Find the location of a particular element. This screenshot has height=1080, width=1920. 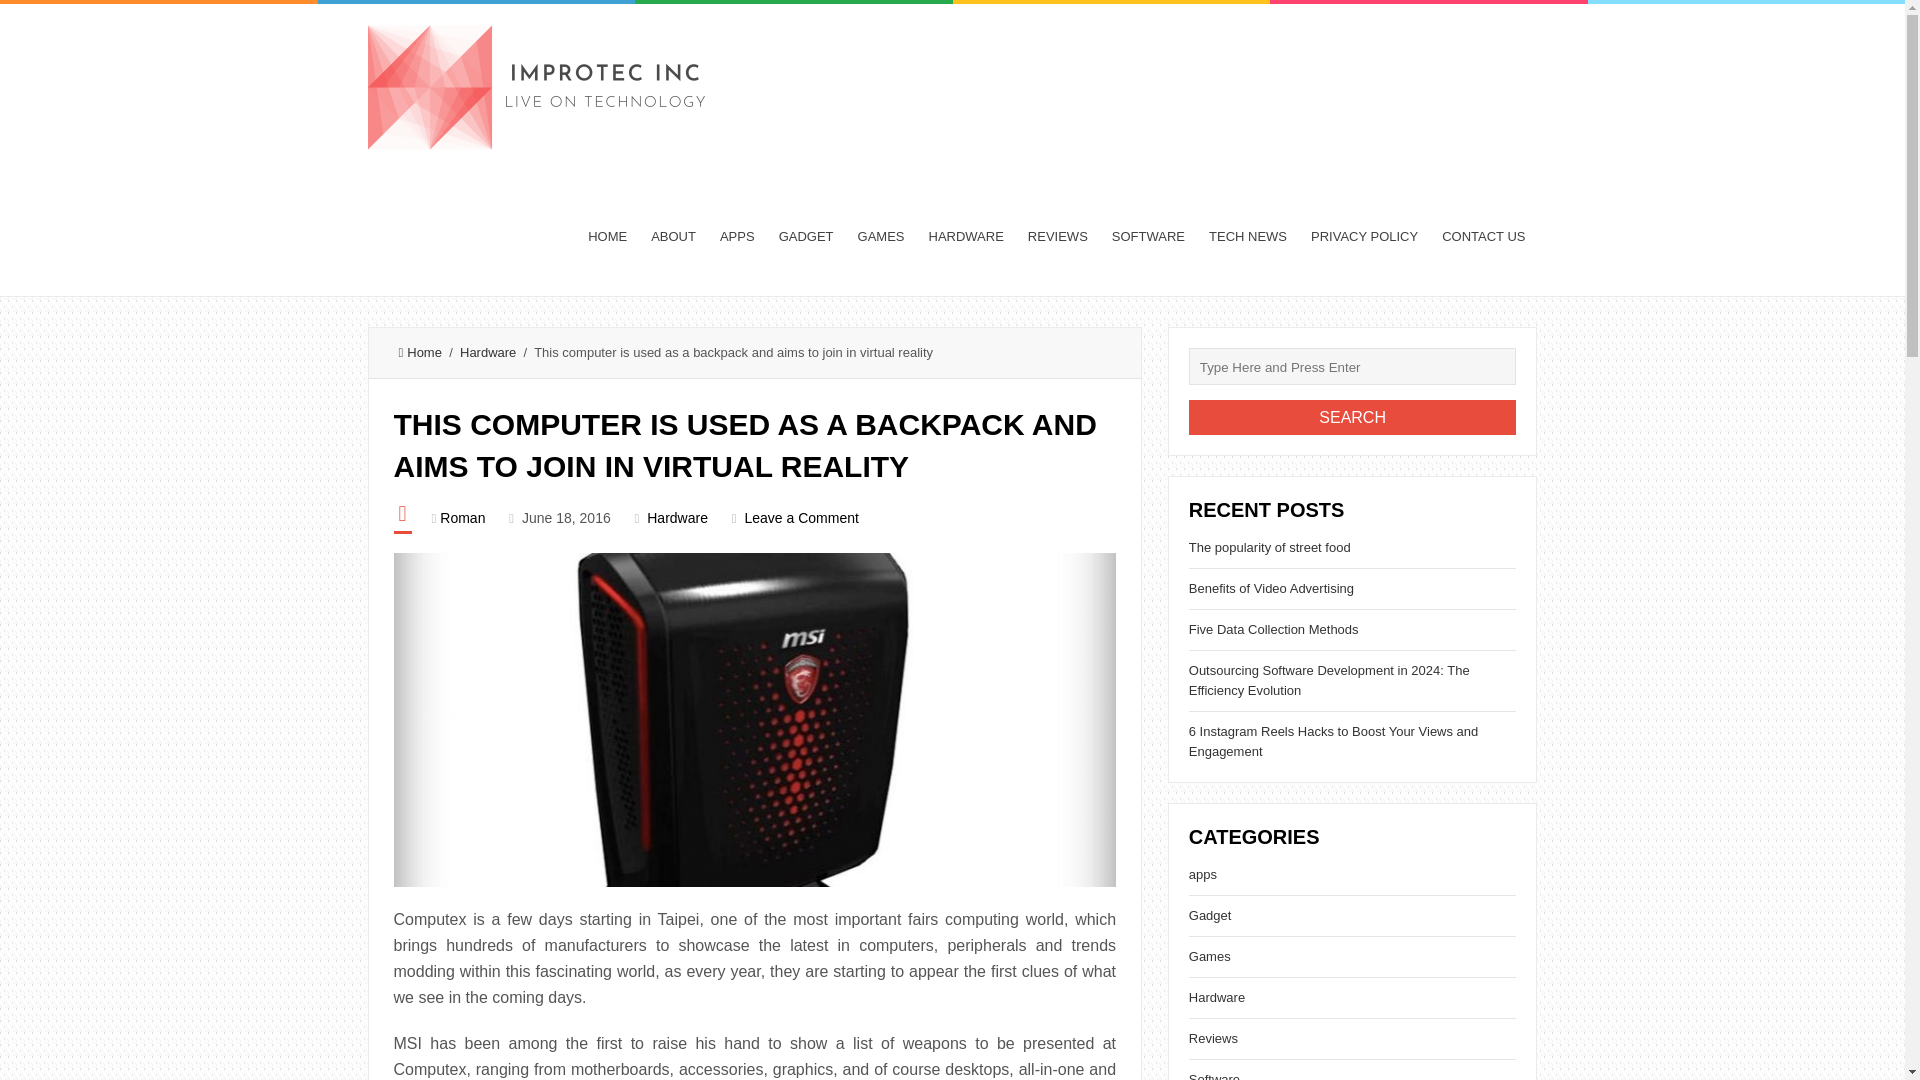

Hardware is located at coordinates (488, 352).